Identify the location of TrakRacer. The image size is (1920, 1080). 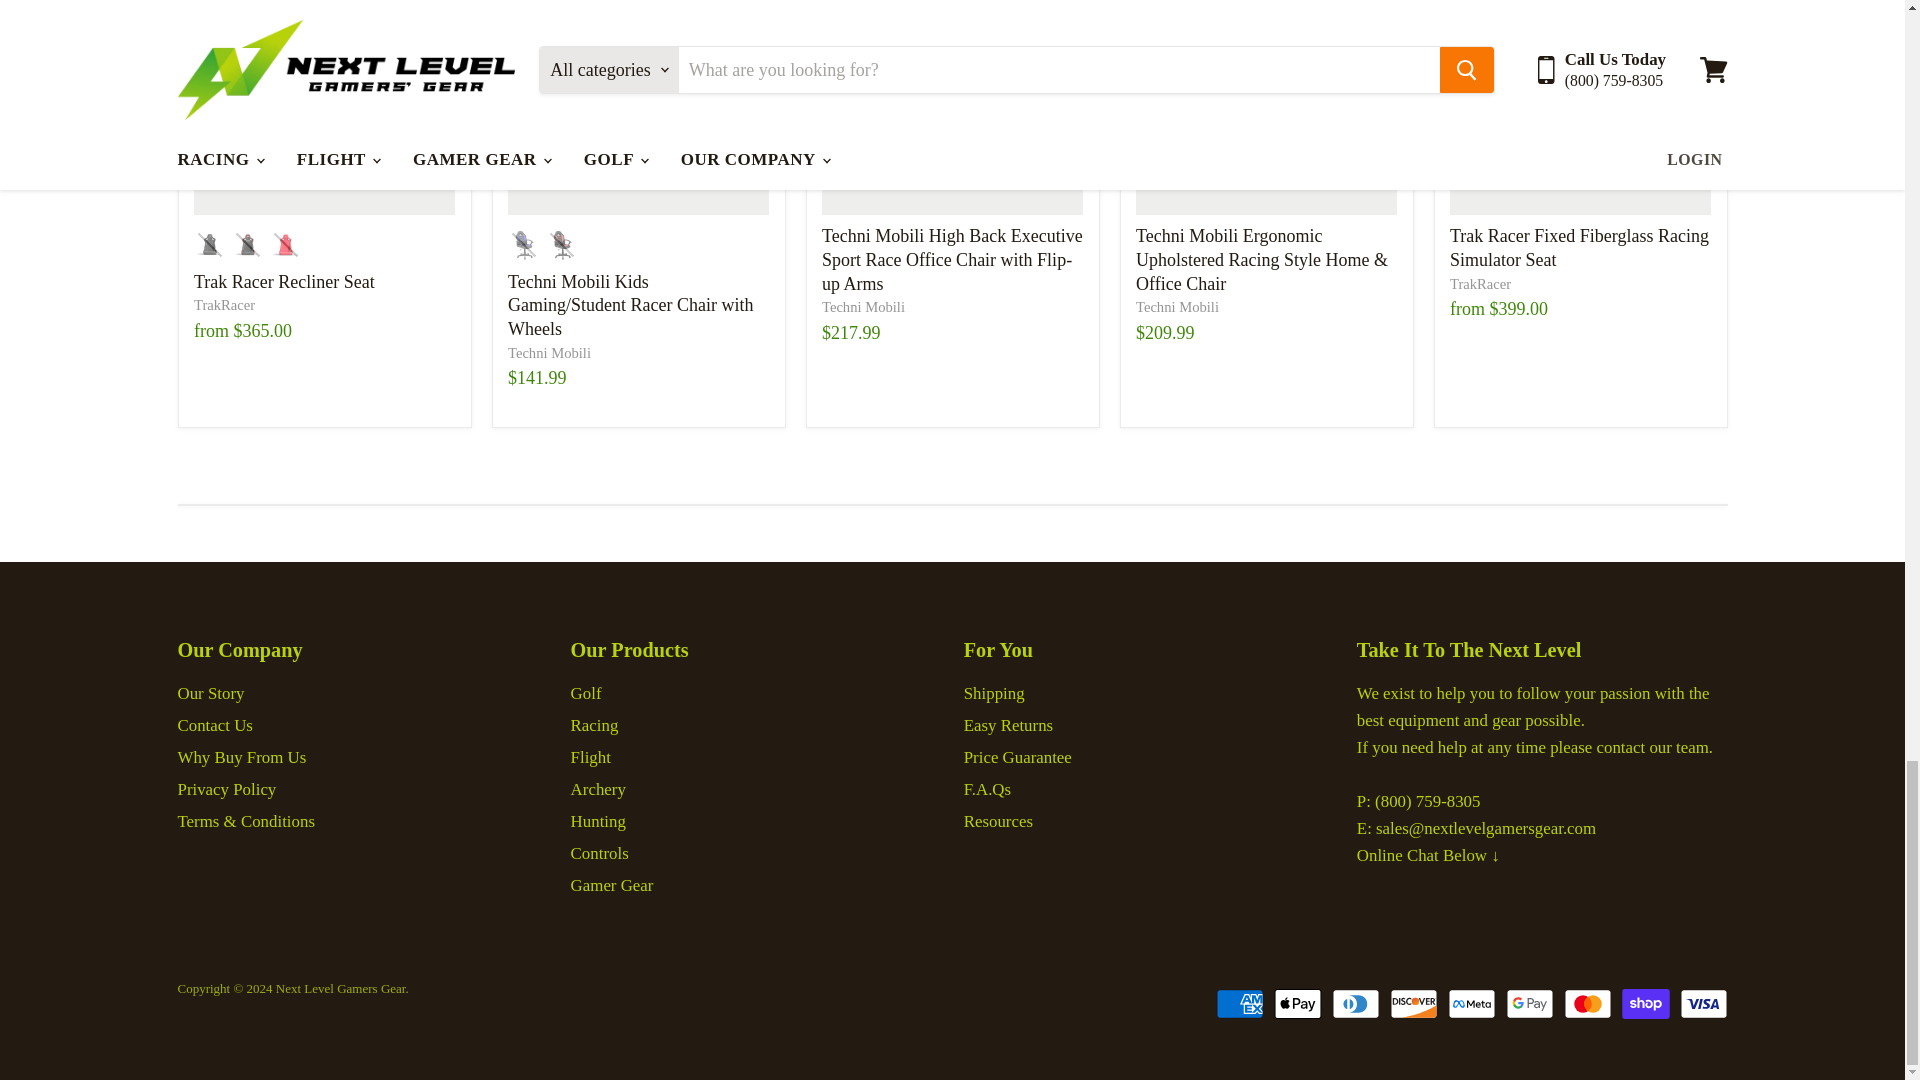
(1480, 284).